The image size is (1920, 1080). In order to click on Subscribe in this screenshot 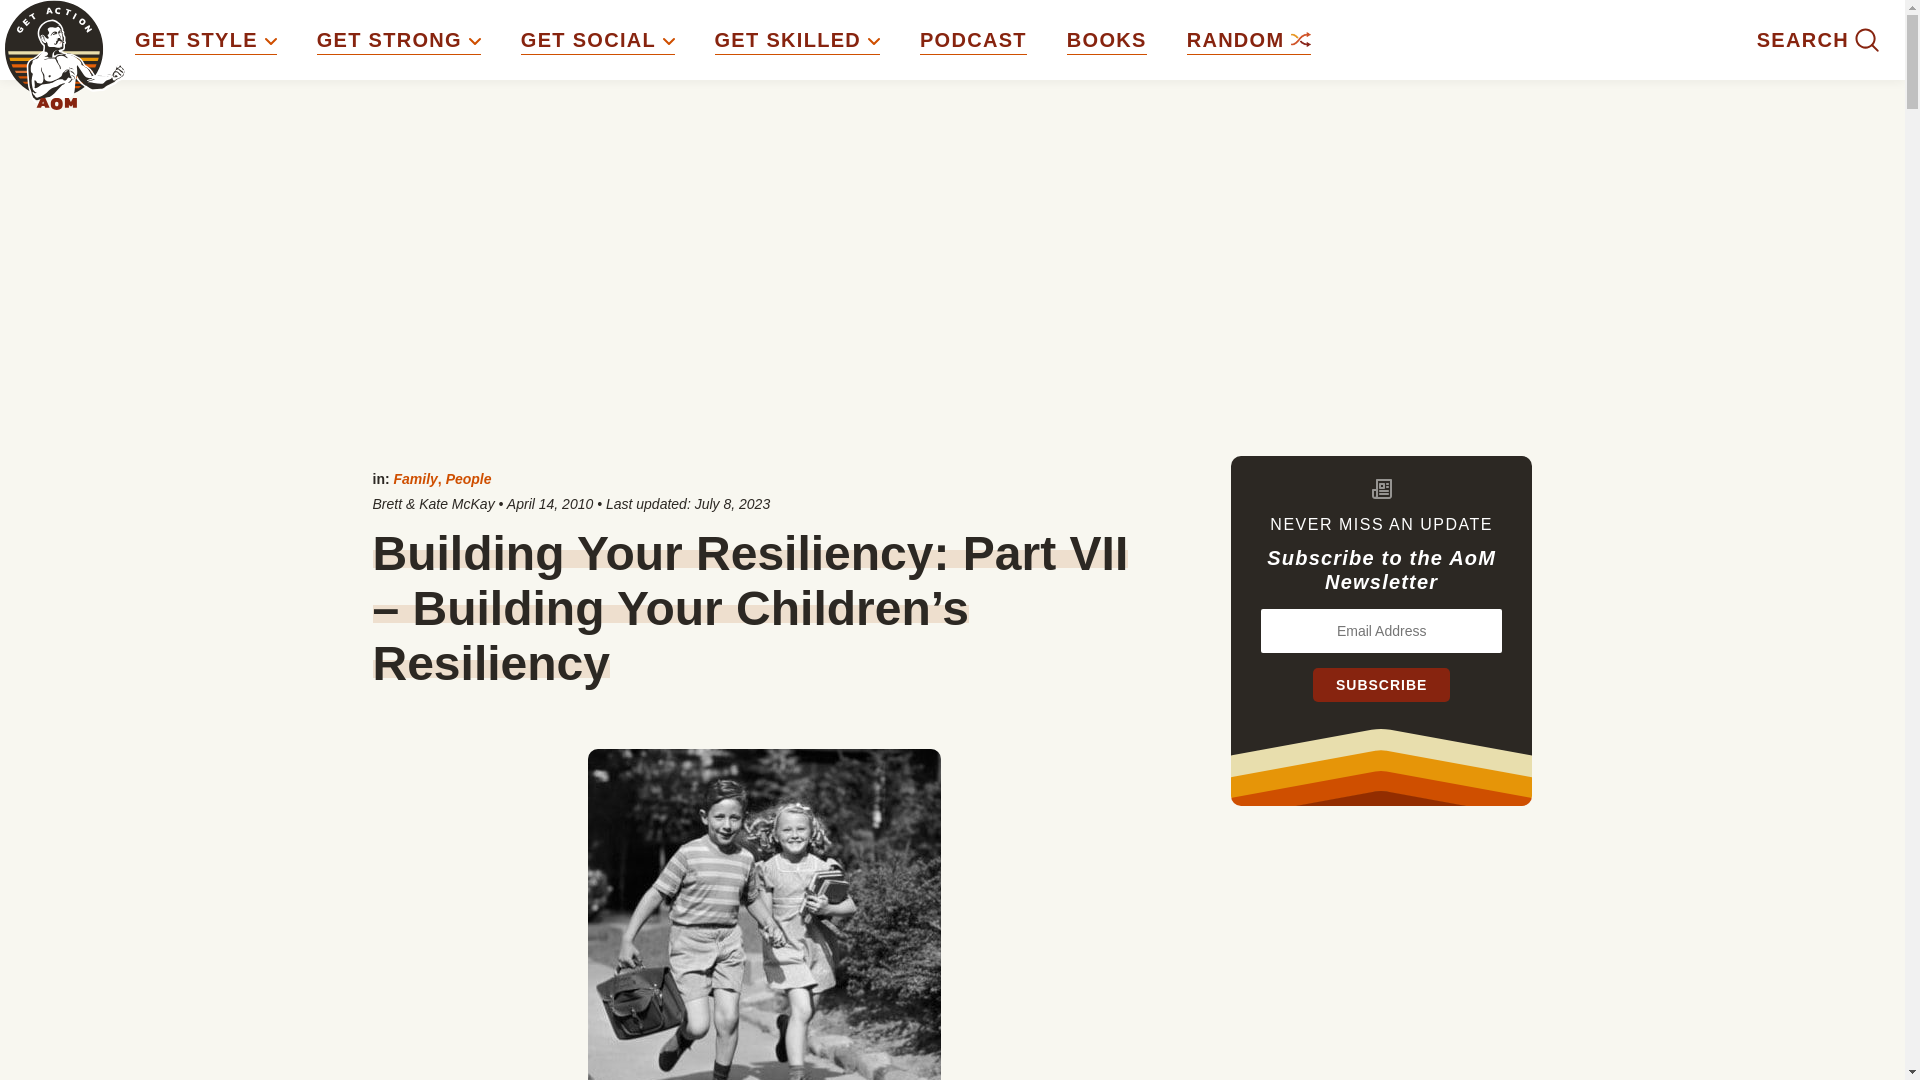, I will do `click(1381, 685)`.